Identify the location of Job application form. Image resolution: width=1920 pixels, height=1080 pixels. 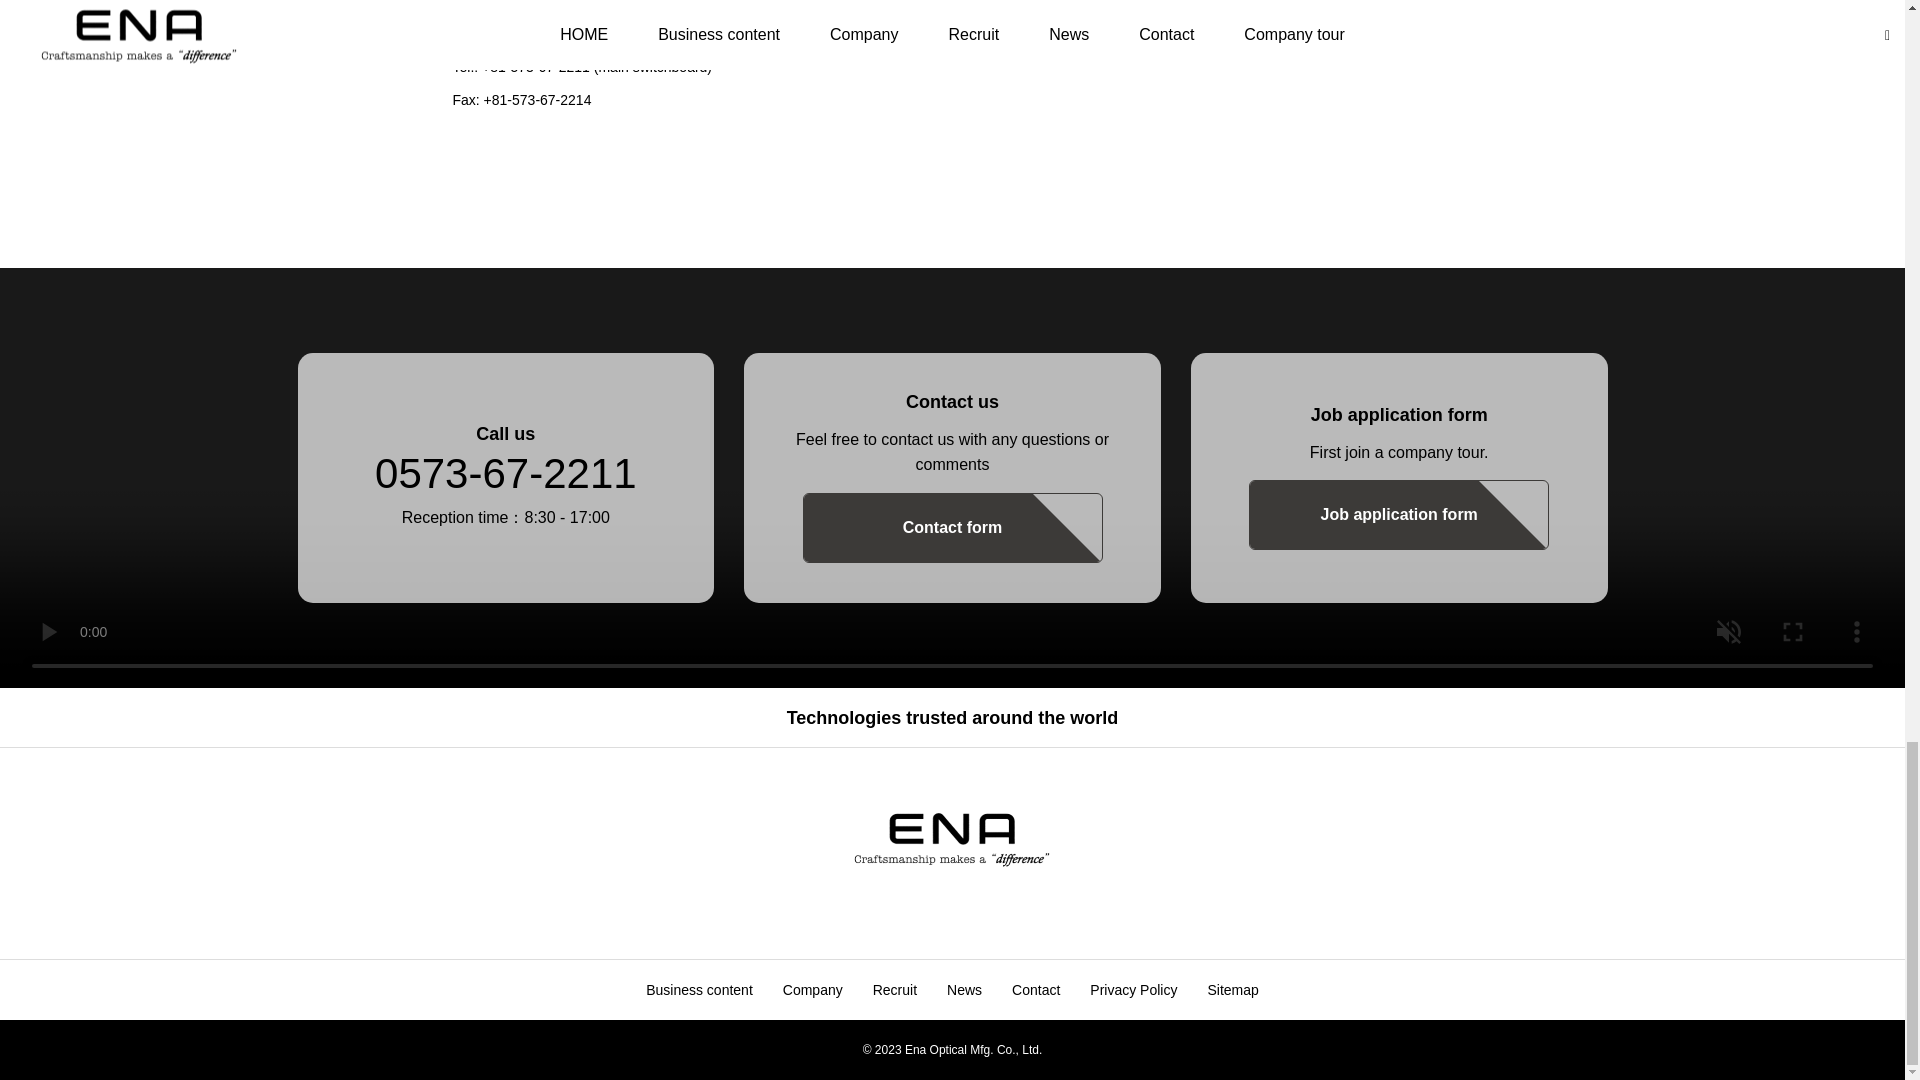
(1399, 514).